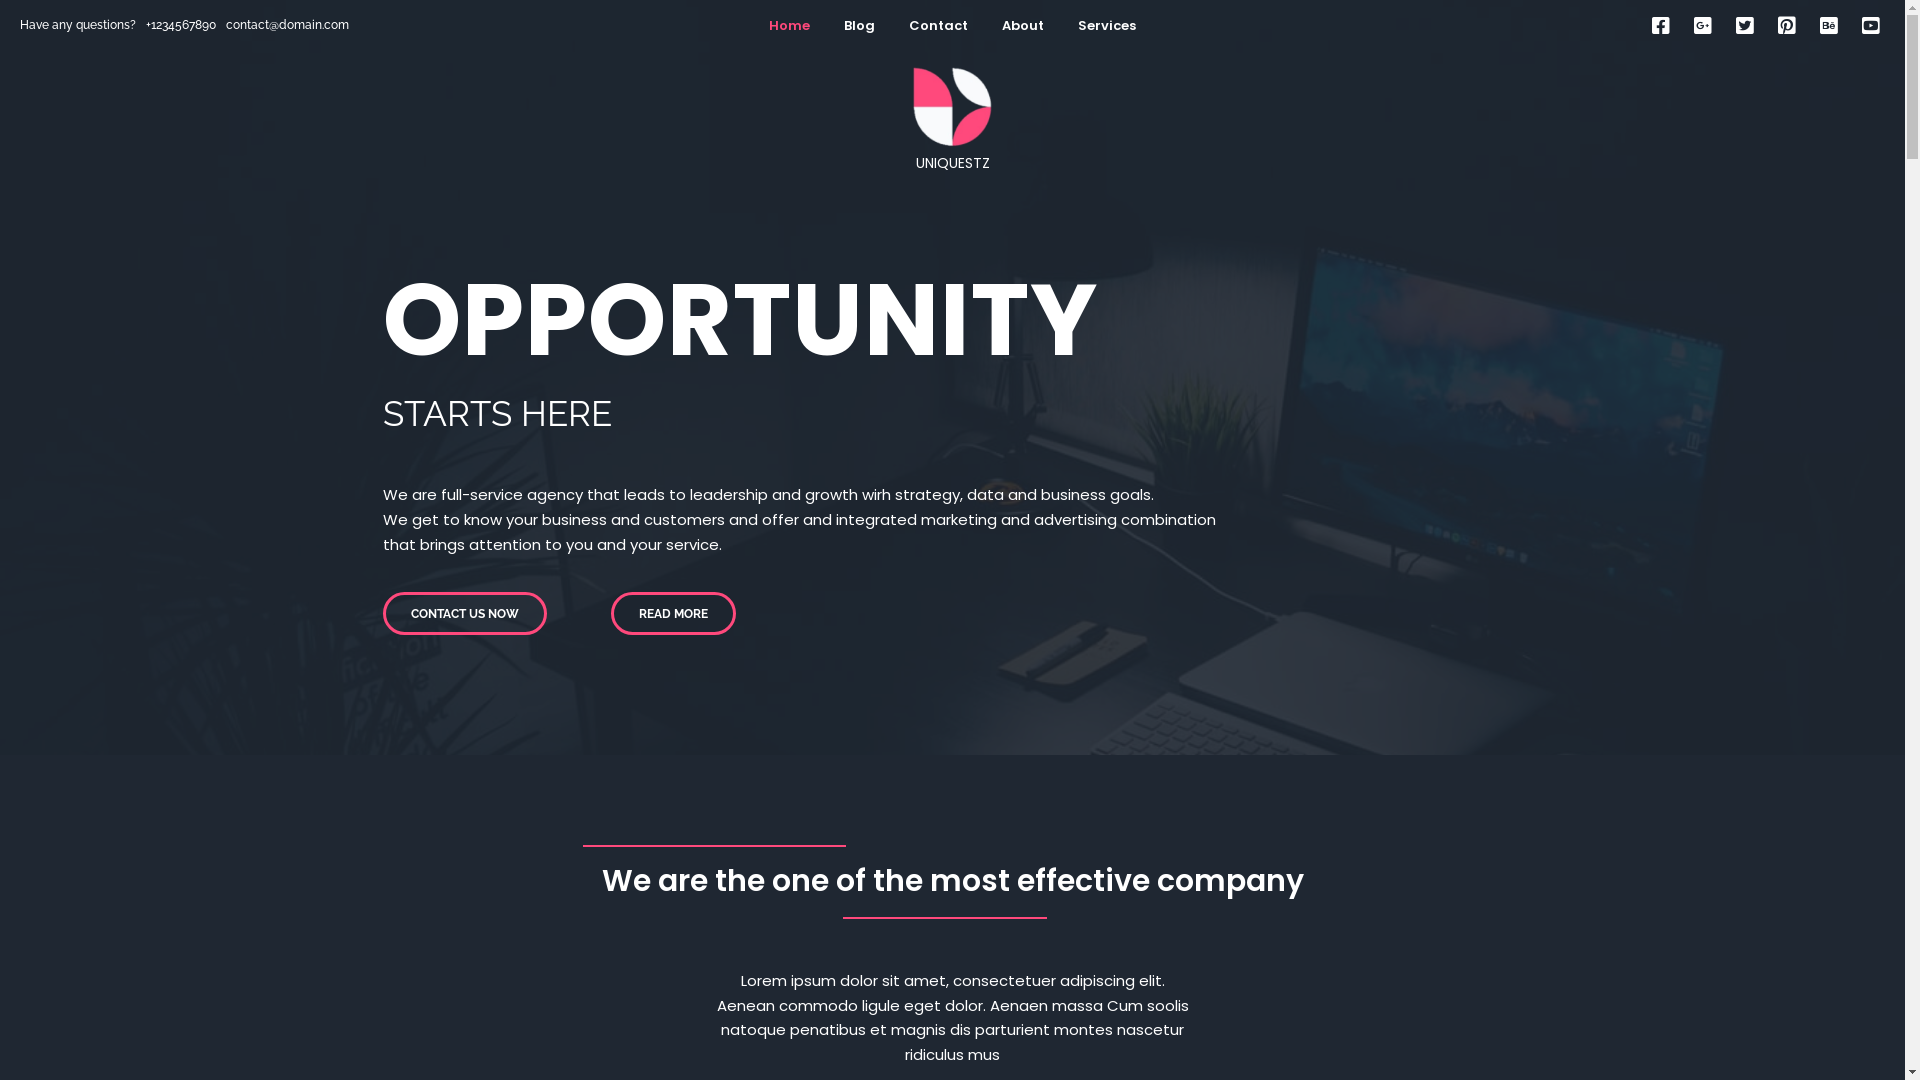 The image size is (1920, 1080). I want to click on Contact, so click(938, 26).